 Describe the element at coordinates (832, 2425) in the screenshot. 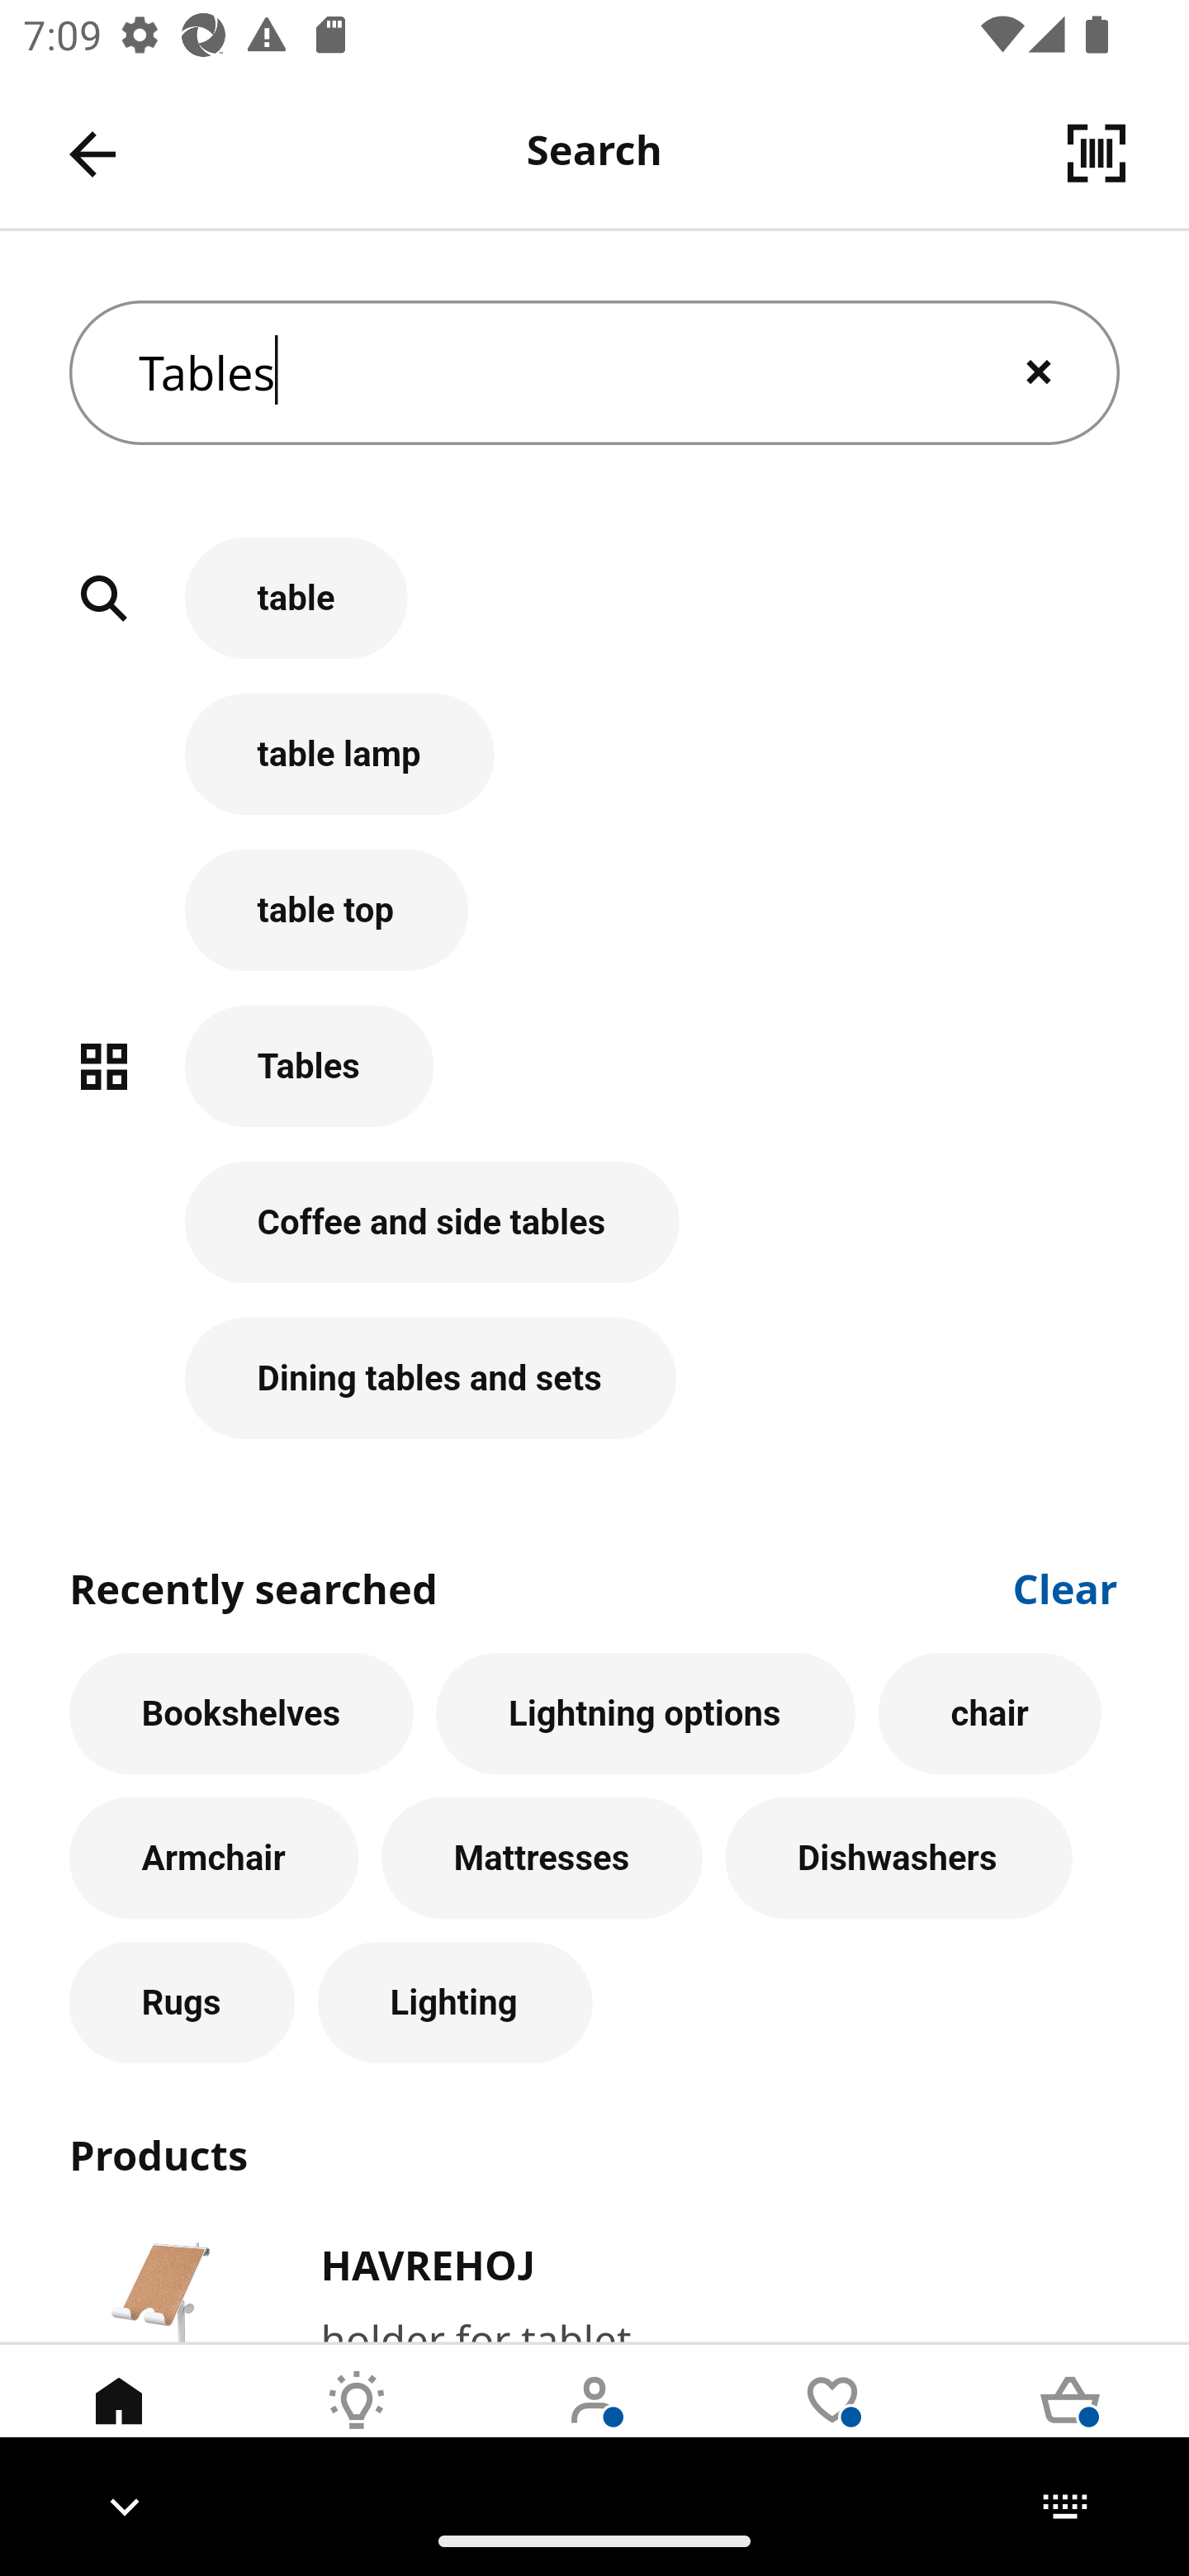

I see `Wishlist
Tab 4 of 5` at that location.